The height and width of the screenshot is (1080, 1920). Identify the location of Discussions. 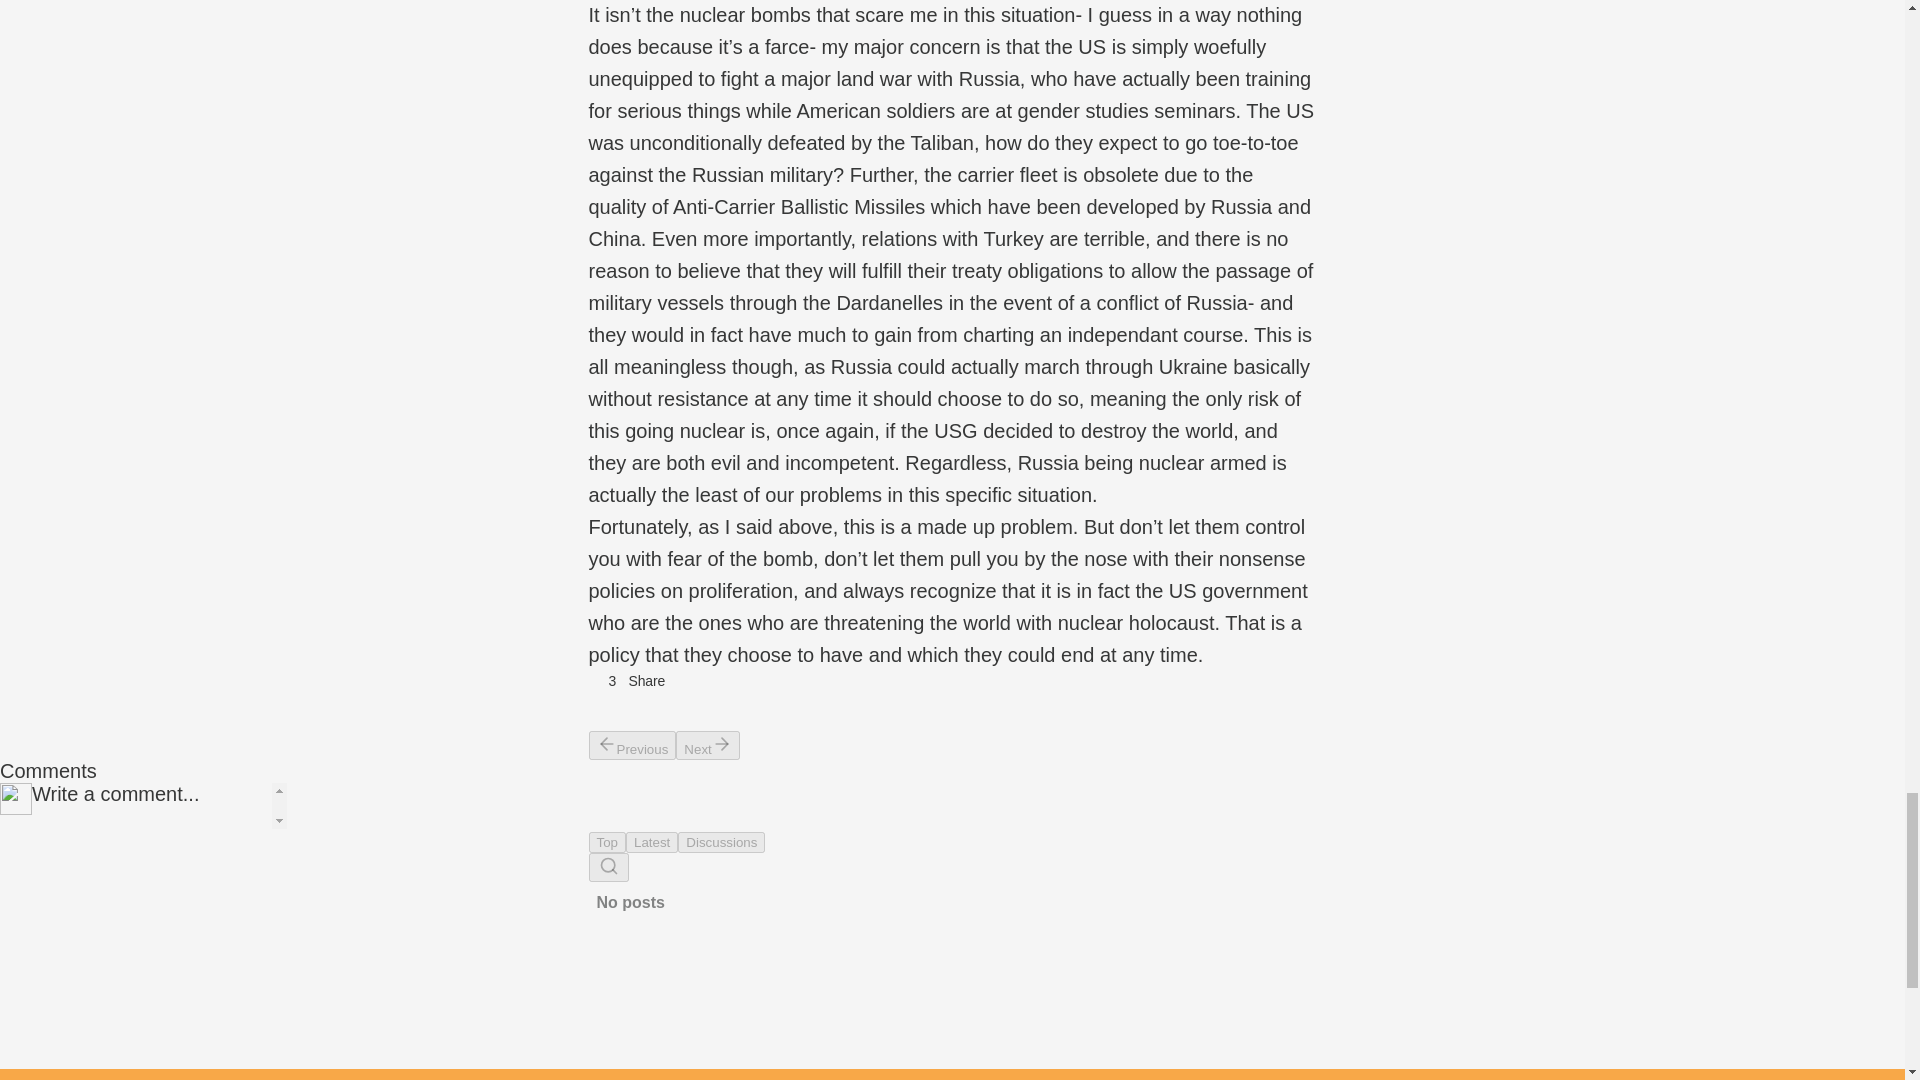
(720, 842).